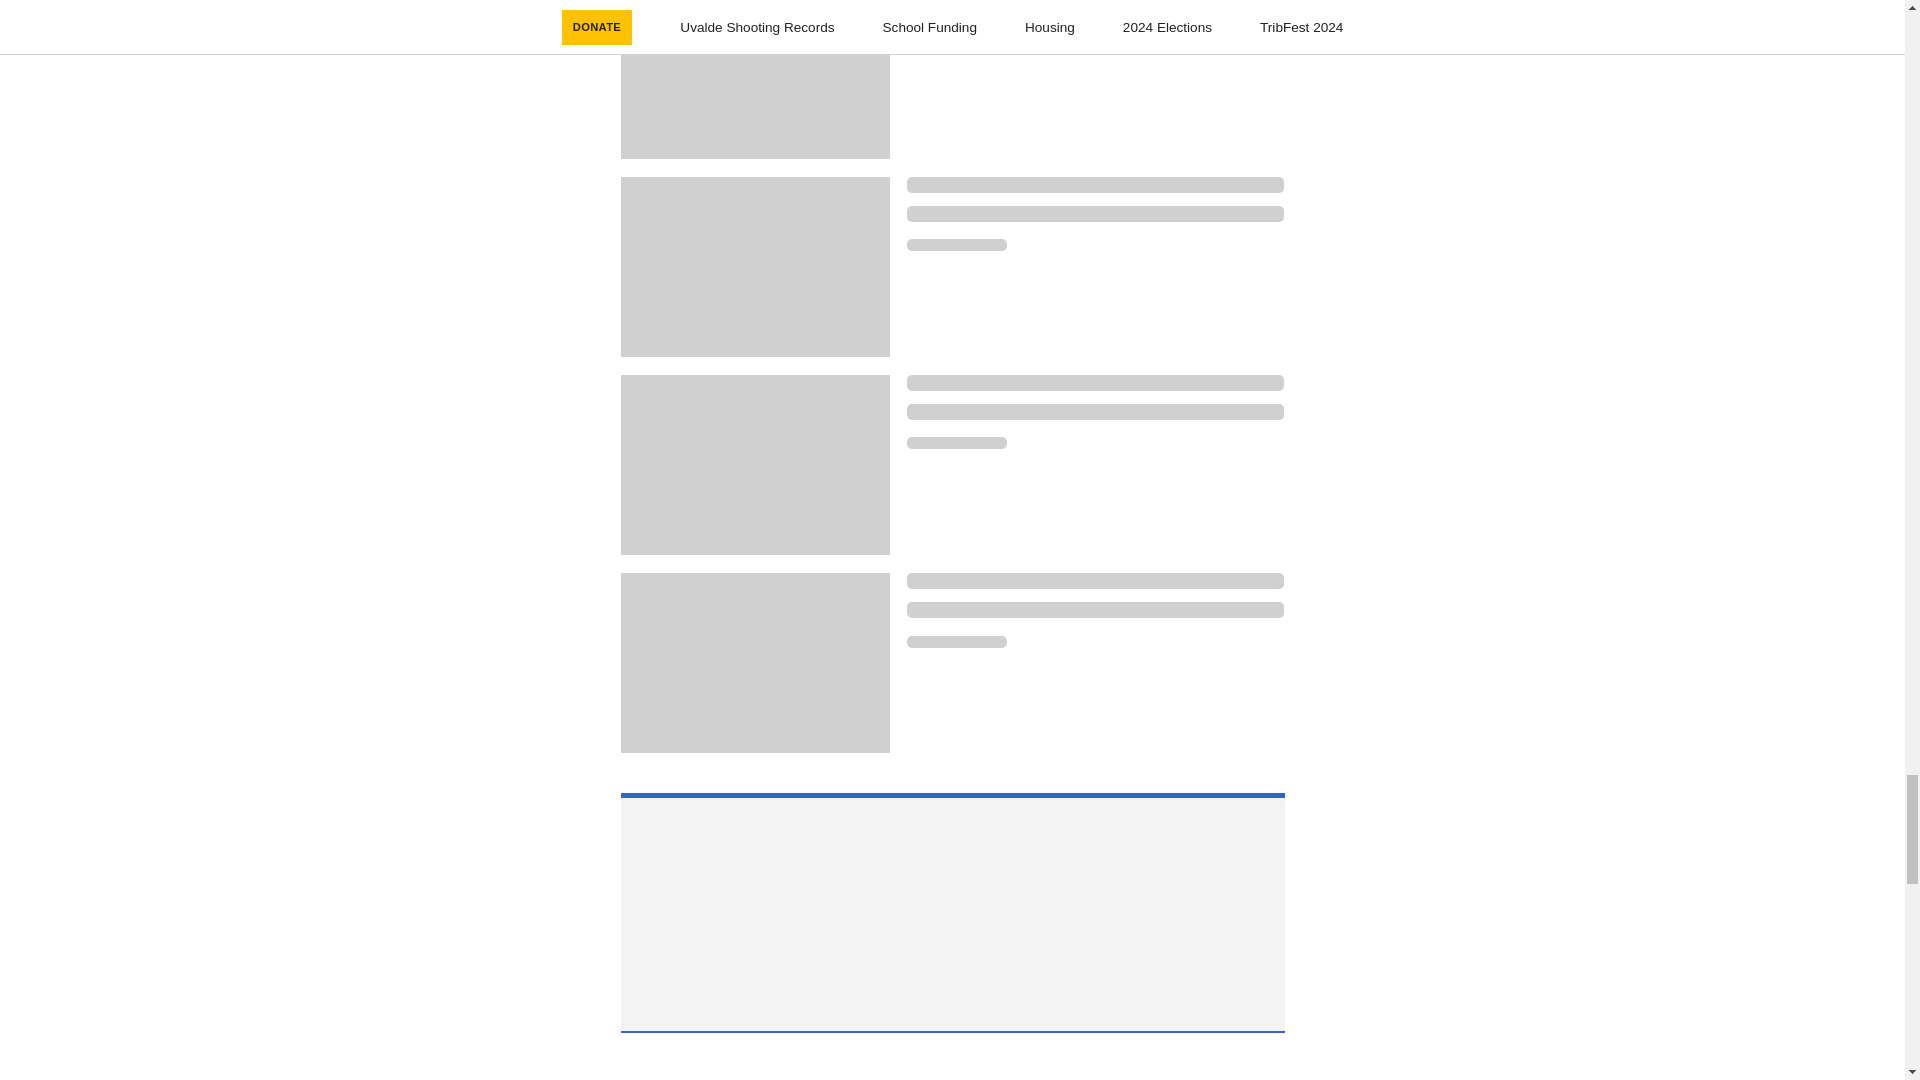 The height and width of the screenshot is (1080, 1920). I want to click on Loading indicator, so click(1095, 15).